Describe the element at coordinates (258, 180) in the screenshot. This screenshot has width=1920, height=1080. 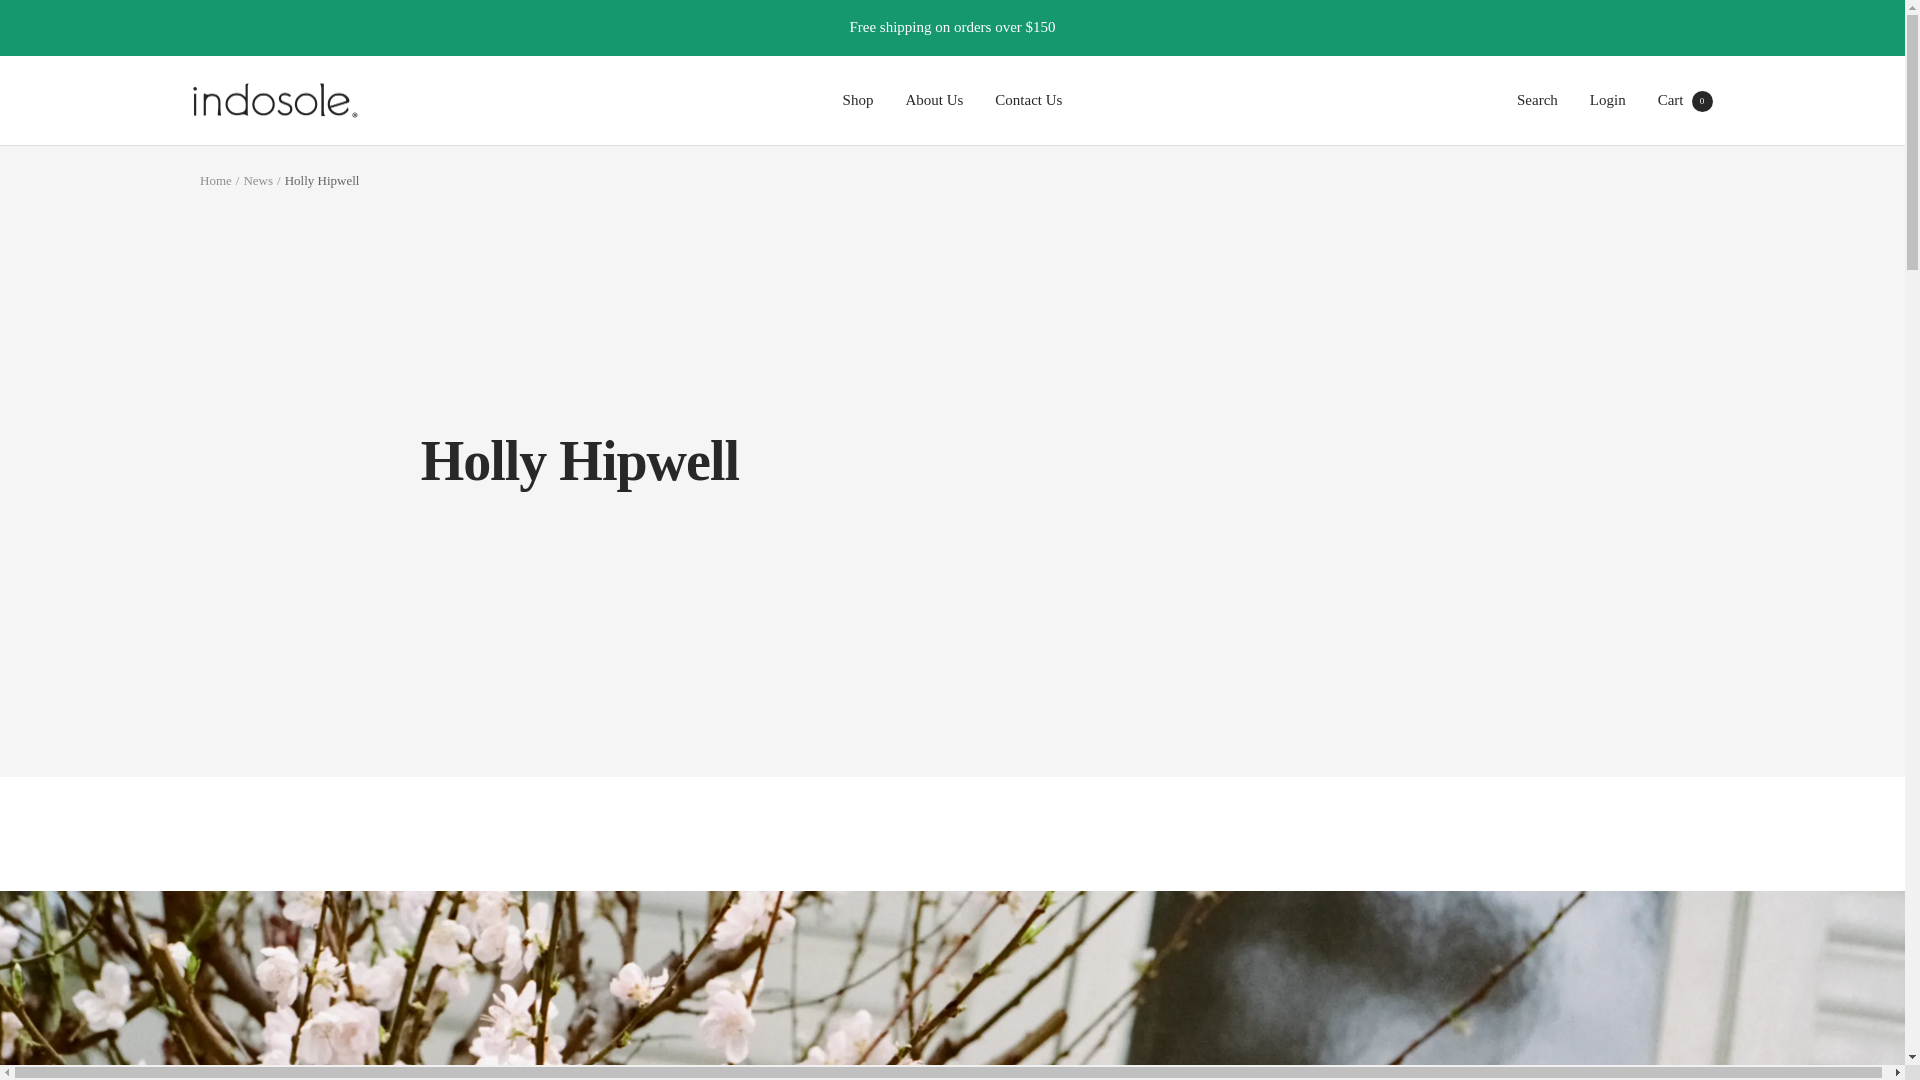
I see `News` at that location.